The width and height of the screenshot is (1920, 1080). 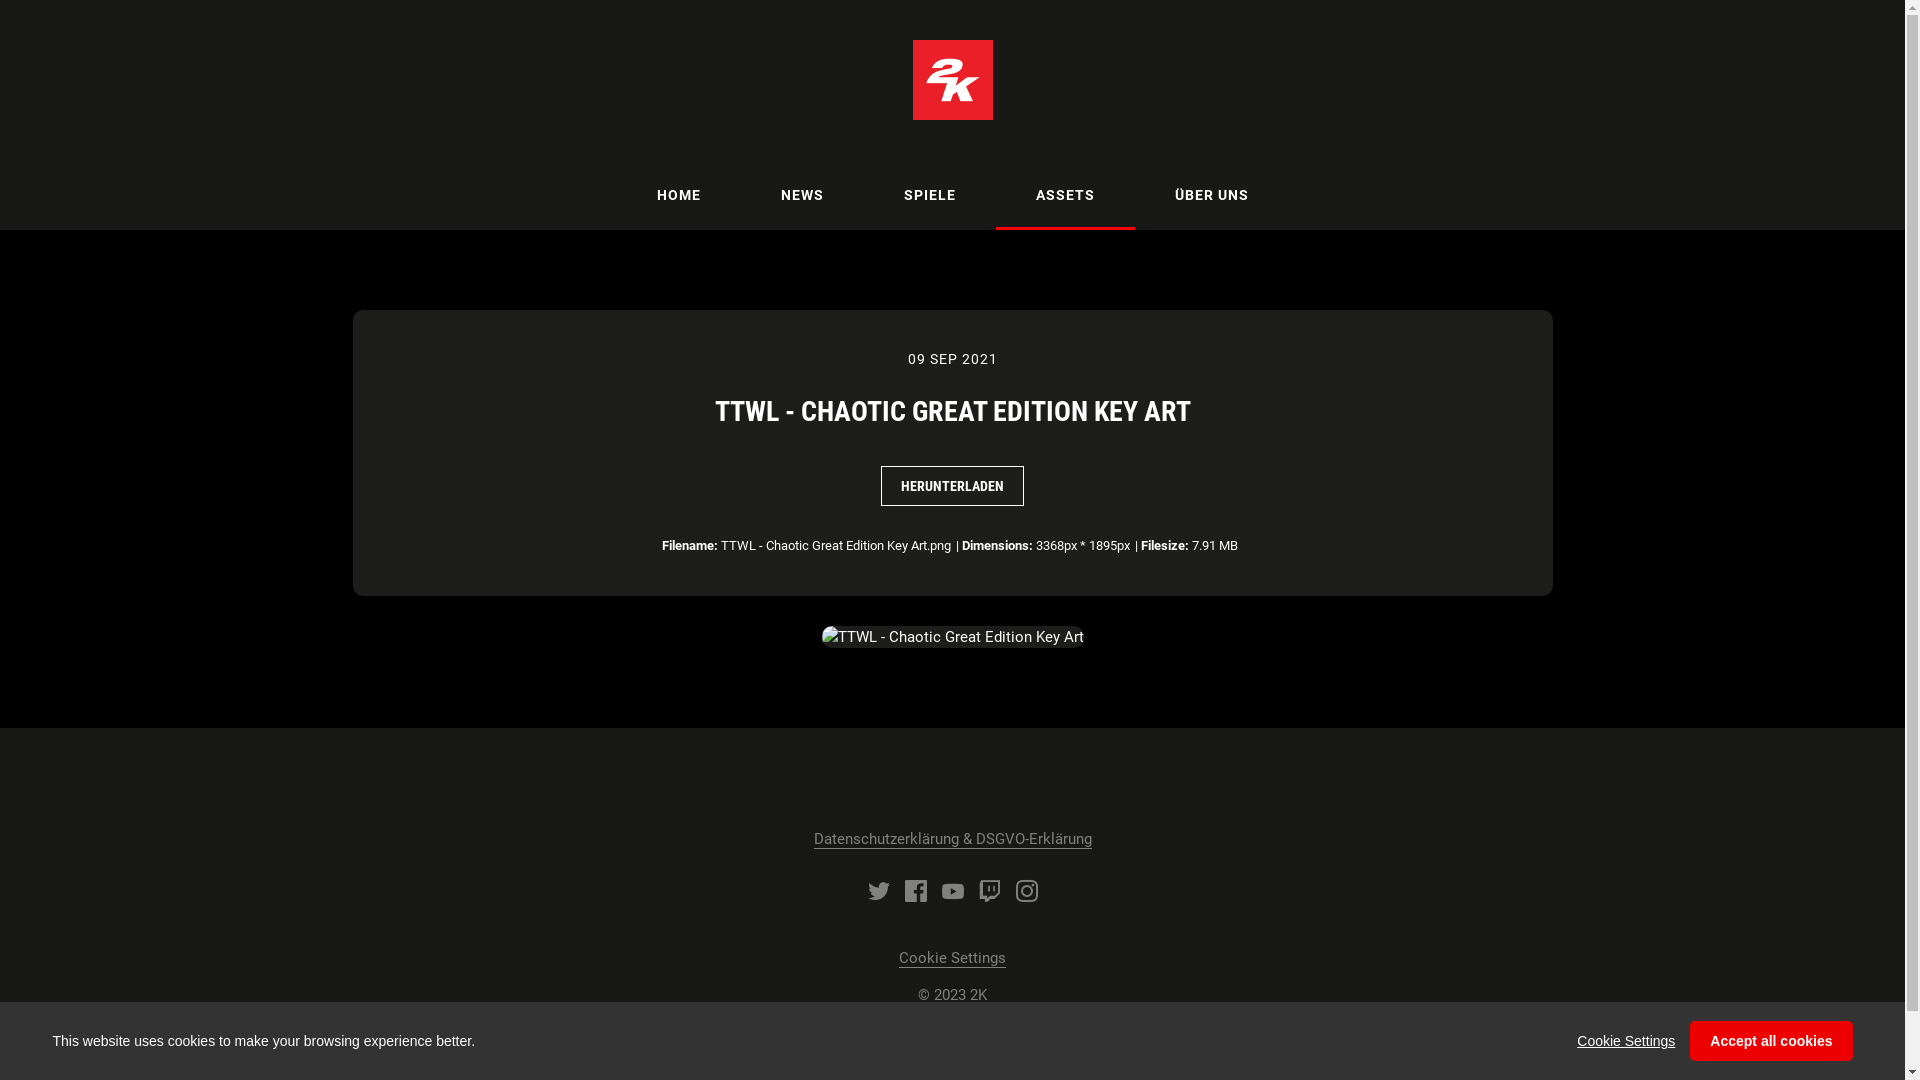 What do you see at coordinates (1626, 1041) in the screenshot?
I see `Cookie Settings` at bounding box center [1626, 1041].